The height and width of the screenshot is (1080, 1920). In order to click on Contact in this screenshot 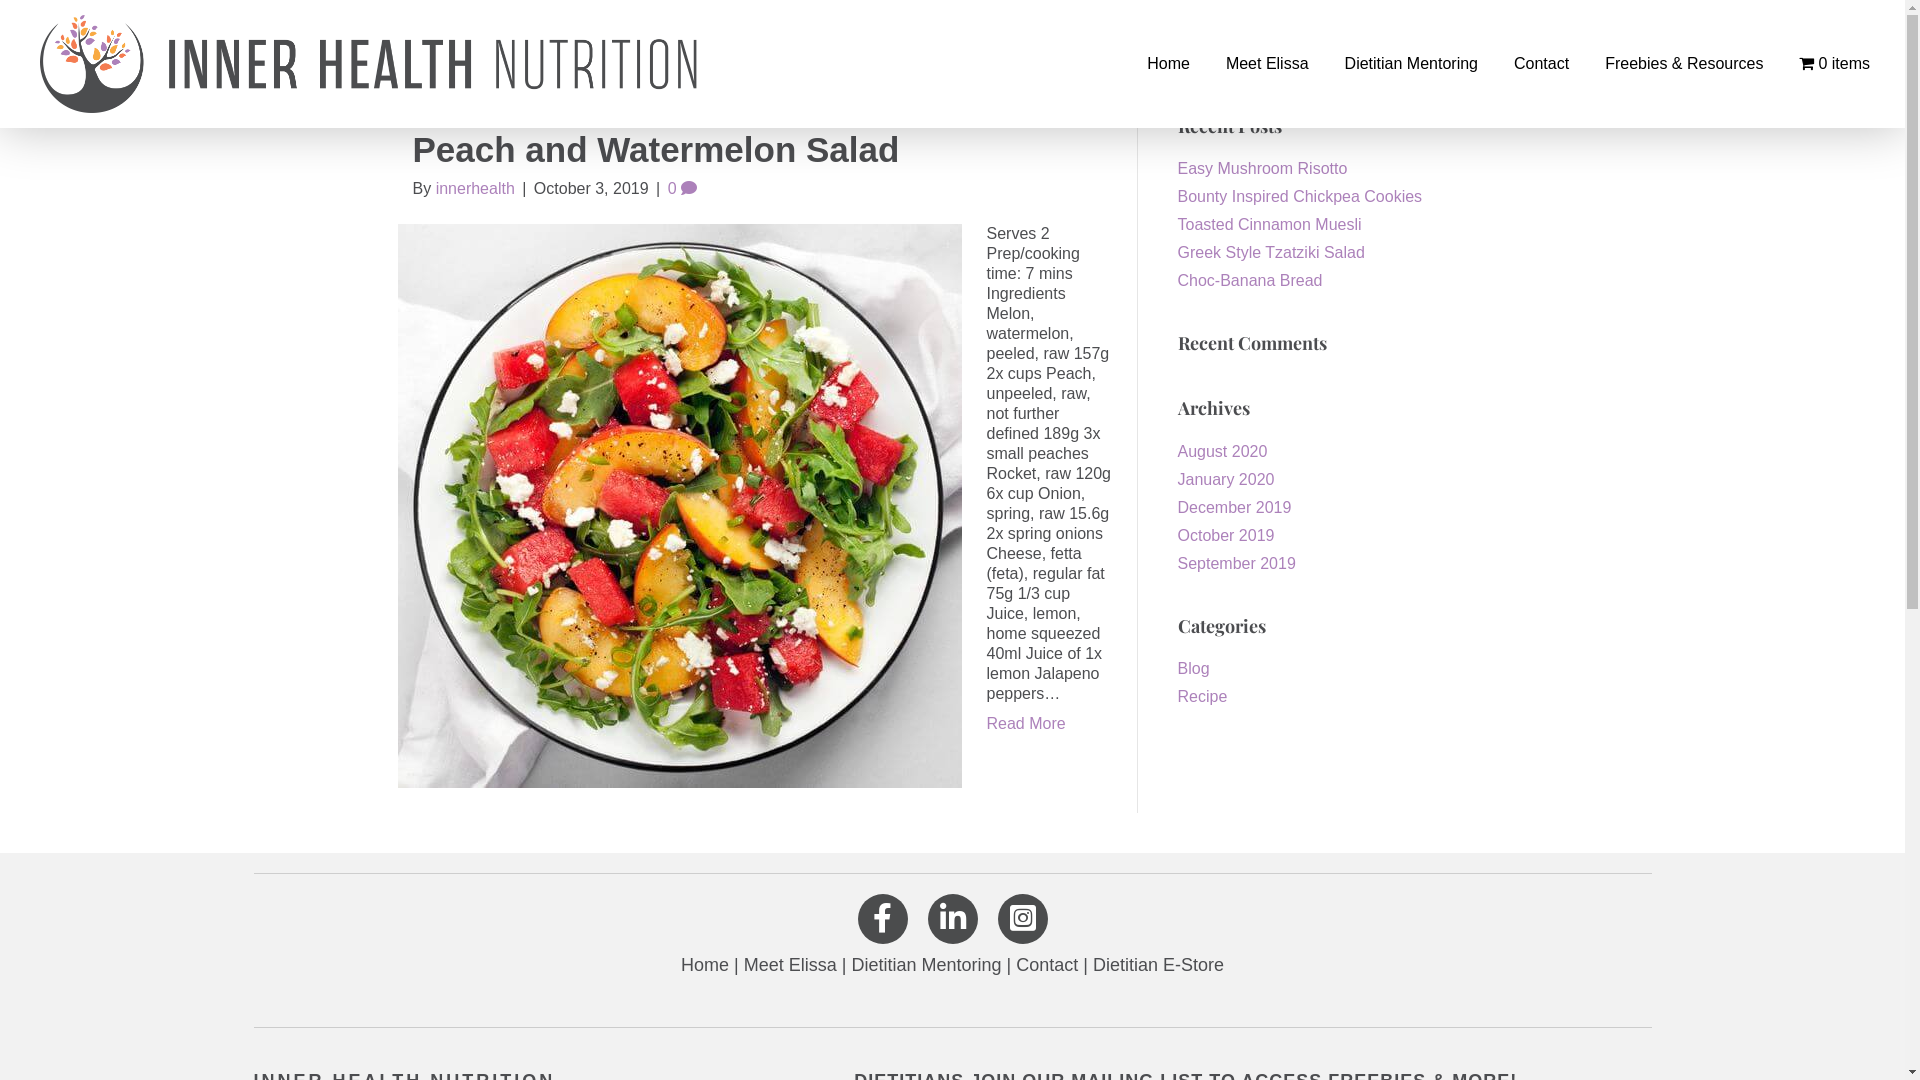, I will do `click(1047, 965)`.